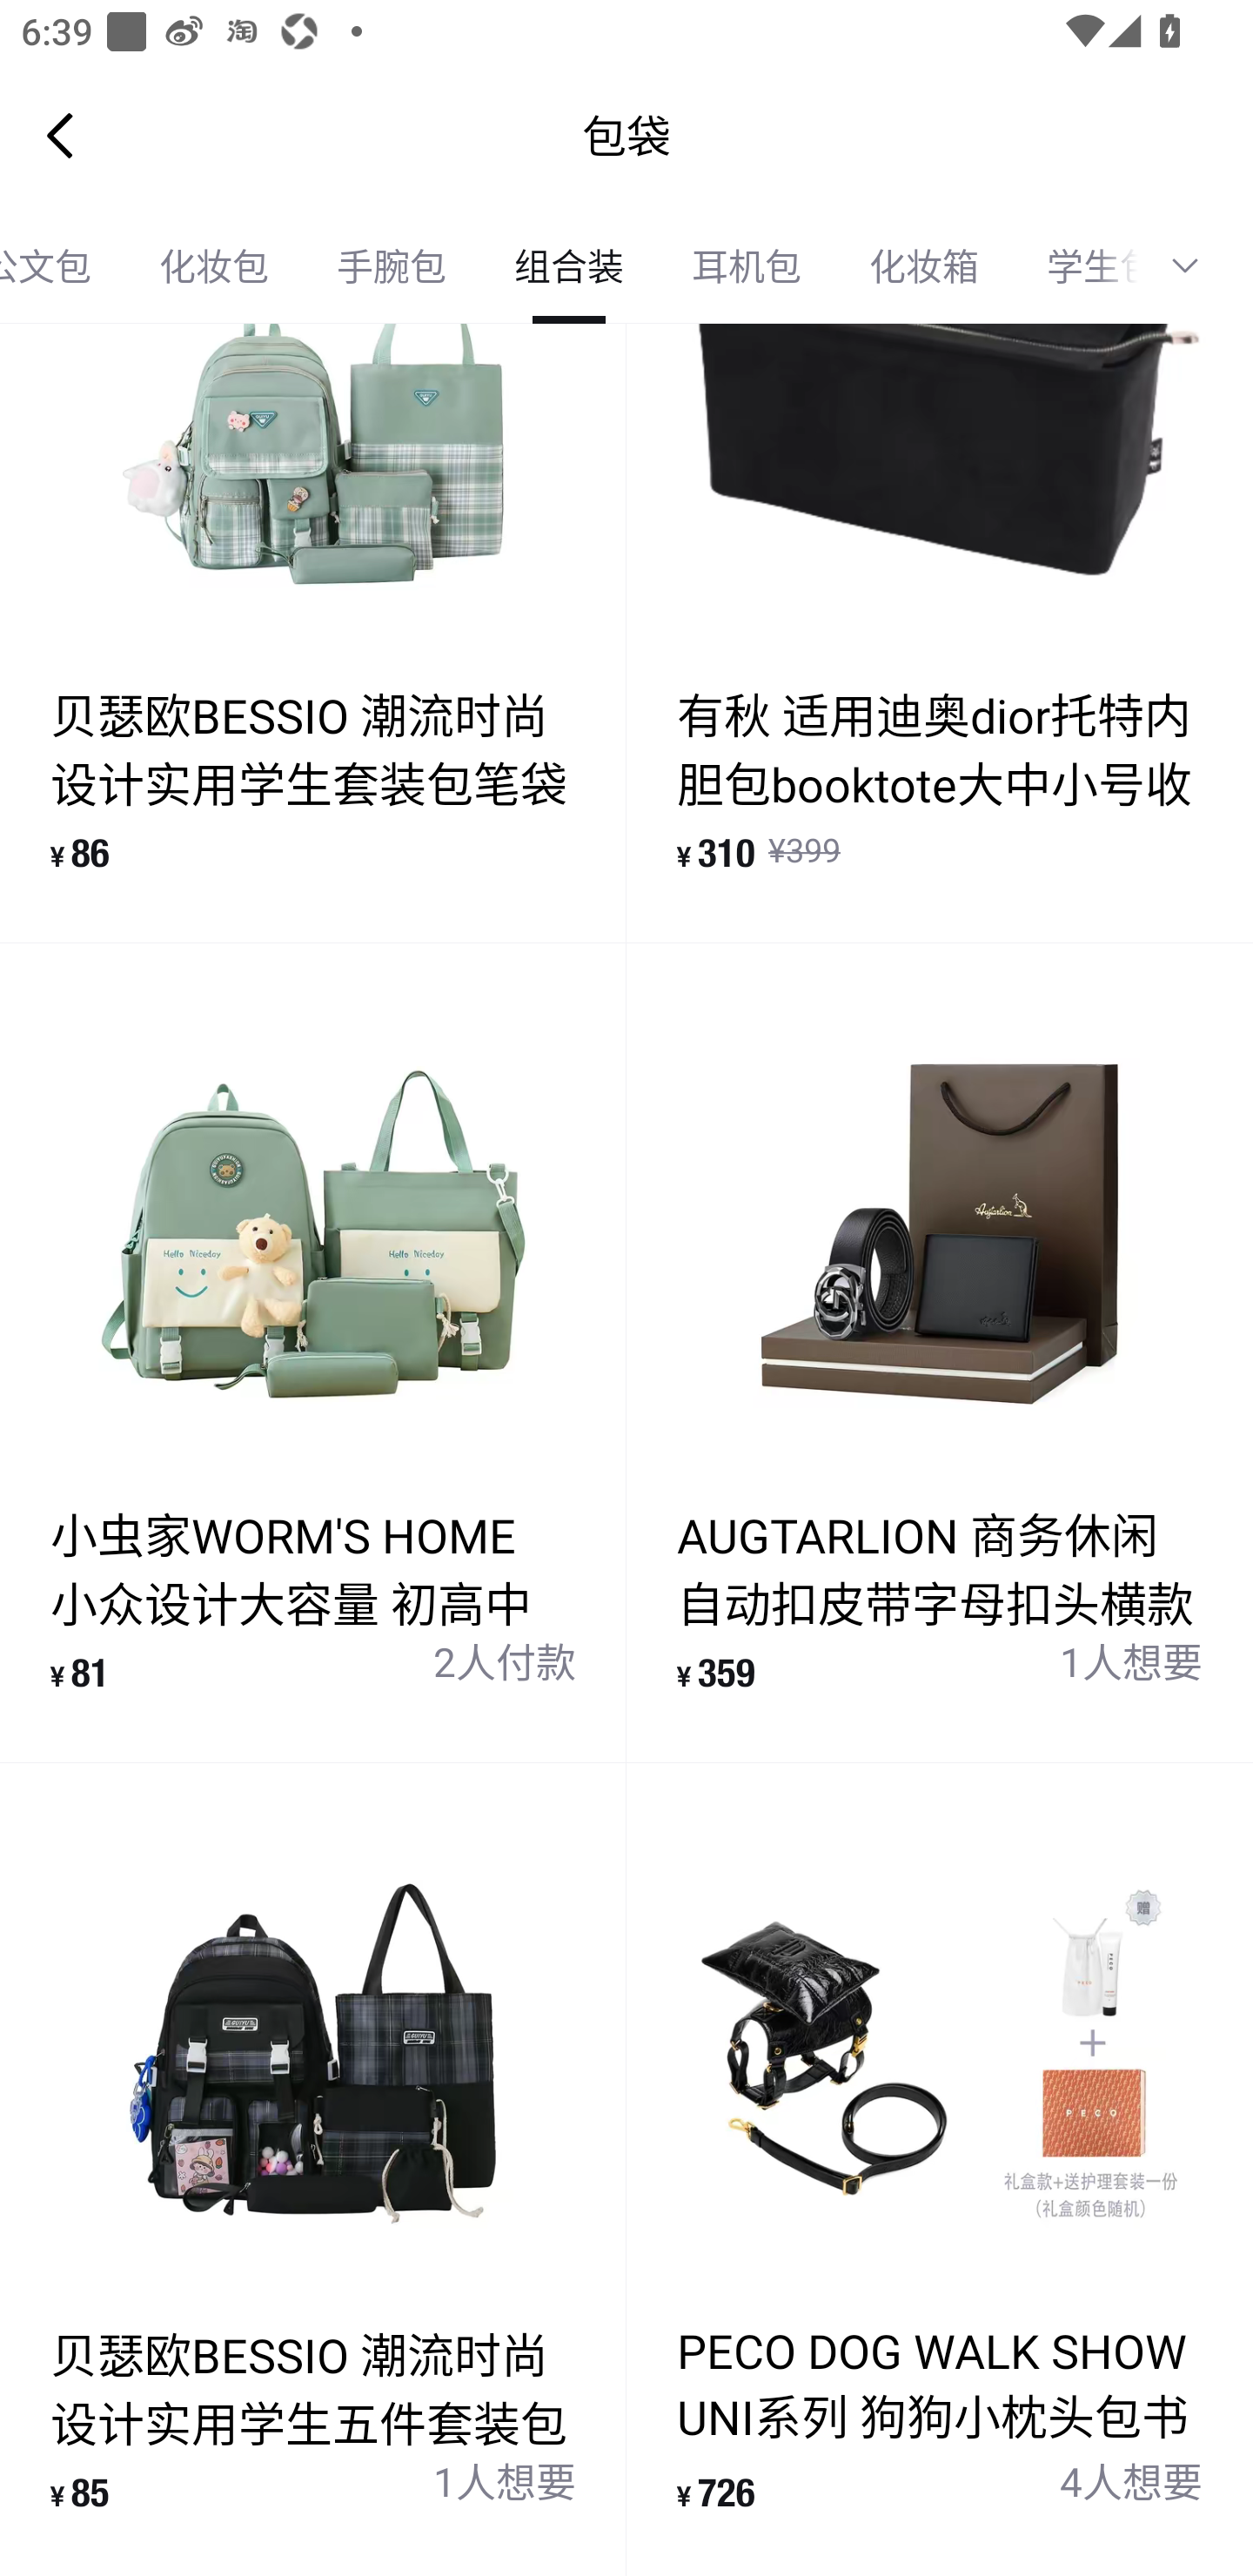 The width and height of the screenshot is (1253, 2576). Describe the element at coordinates (924, 266) in the screenshot. I see `化妆箱` at that location.